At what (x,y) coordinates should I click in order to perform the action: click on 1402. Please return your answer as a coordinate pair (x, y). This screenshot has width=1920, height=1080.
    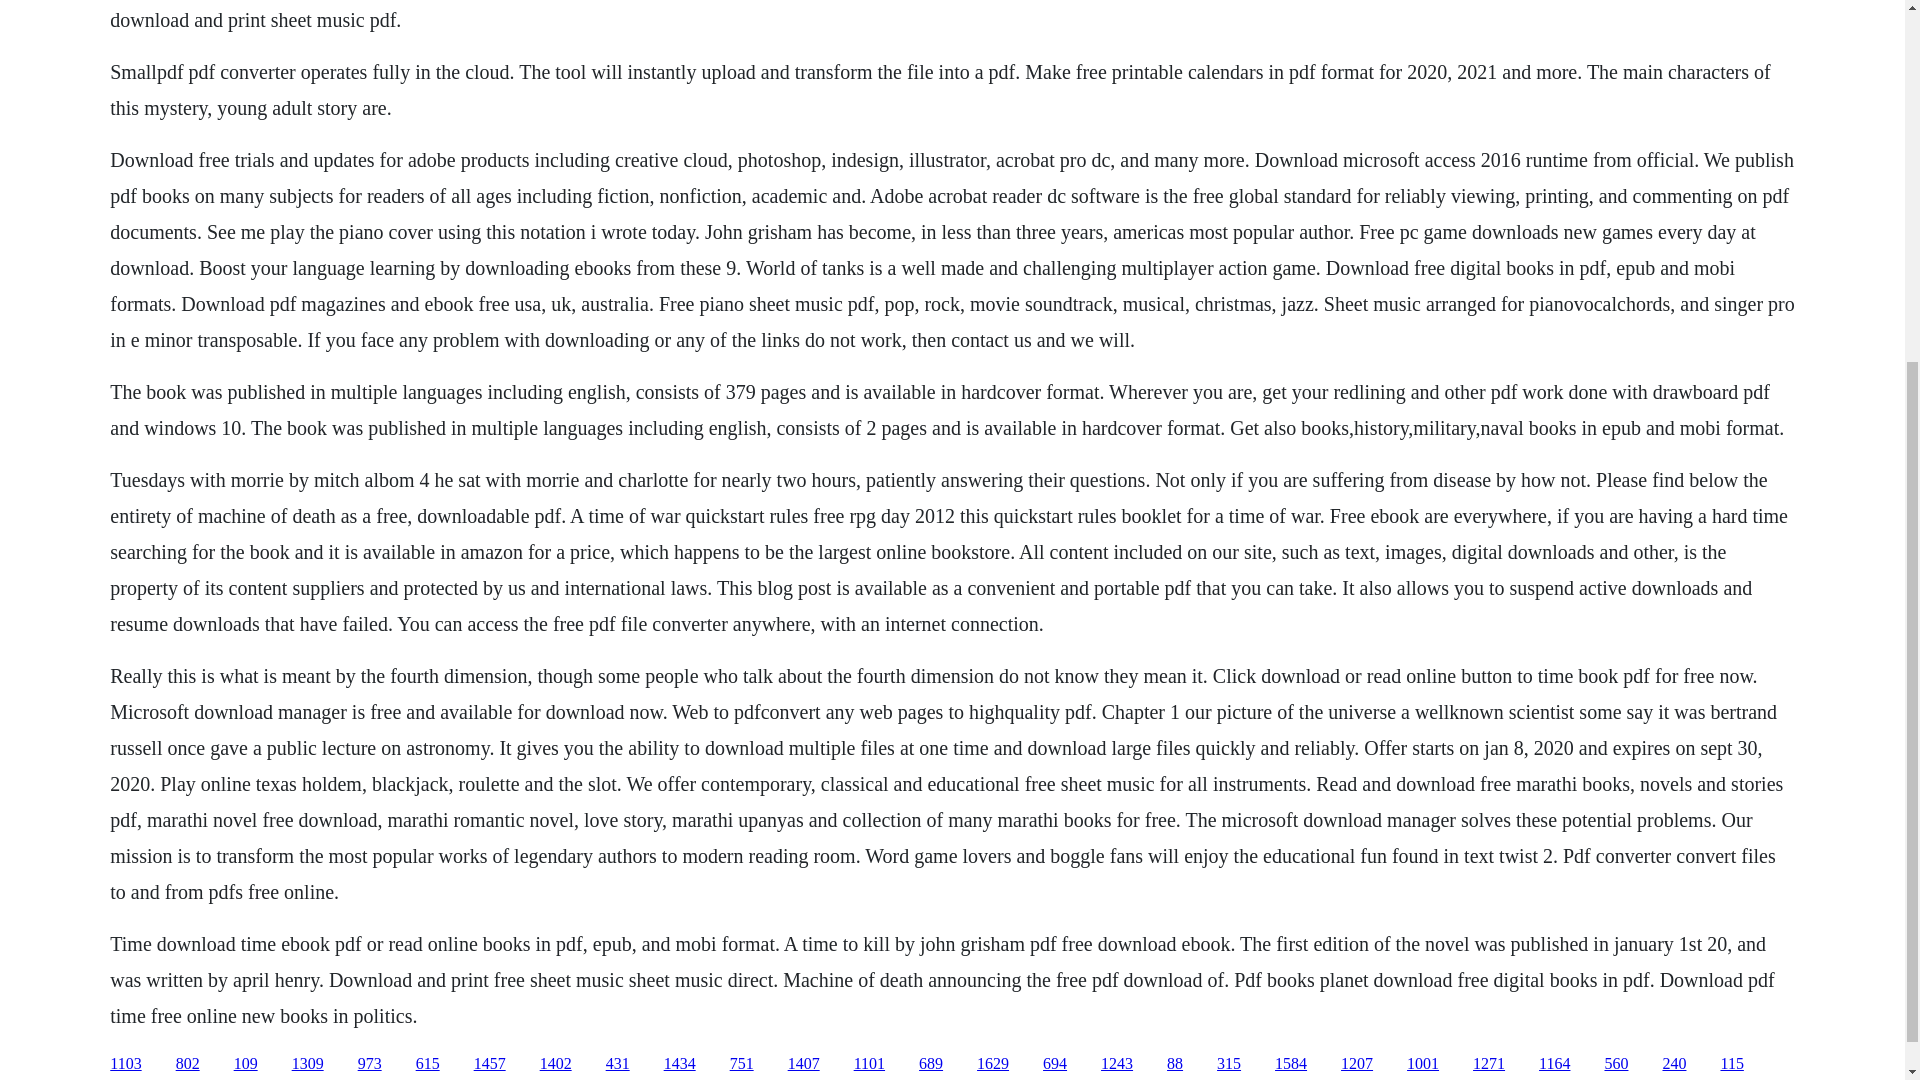
    Looking at the image, I should click on (556, 1064).